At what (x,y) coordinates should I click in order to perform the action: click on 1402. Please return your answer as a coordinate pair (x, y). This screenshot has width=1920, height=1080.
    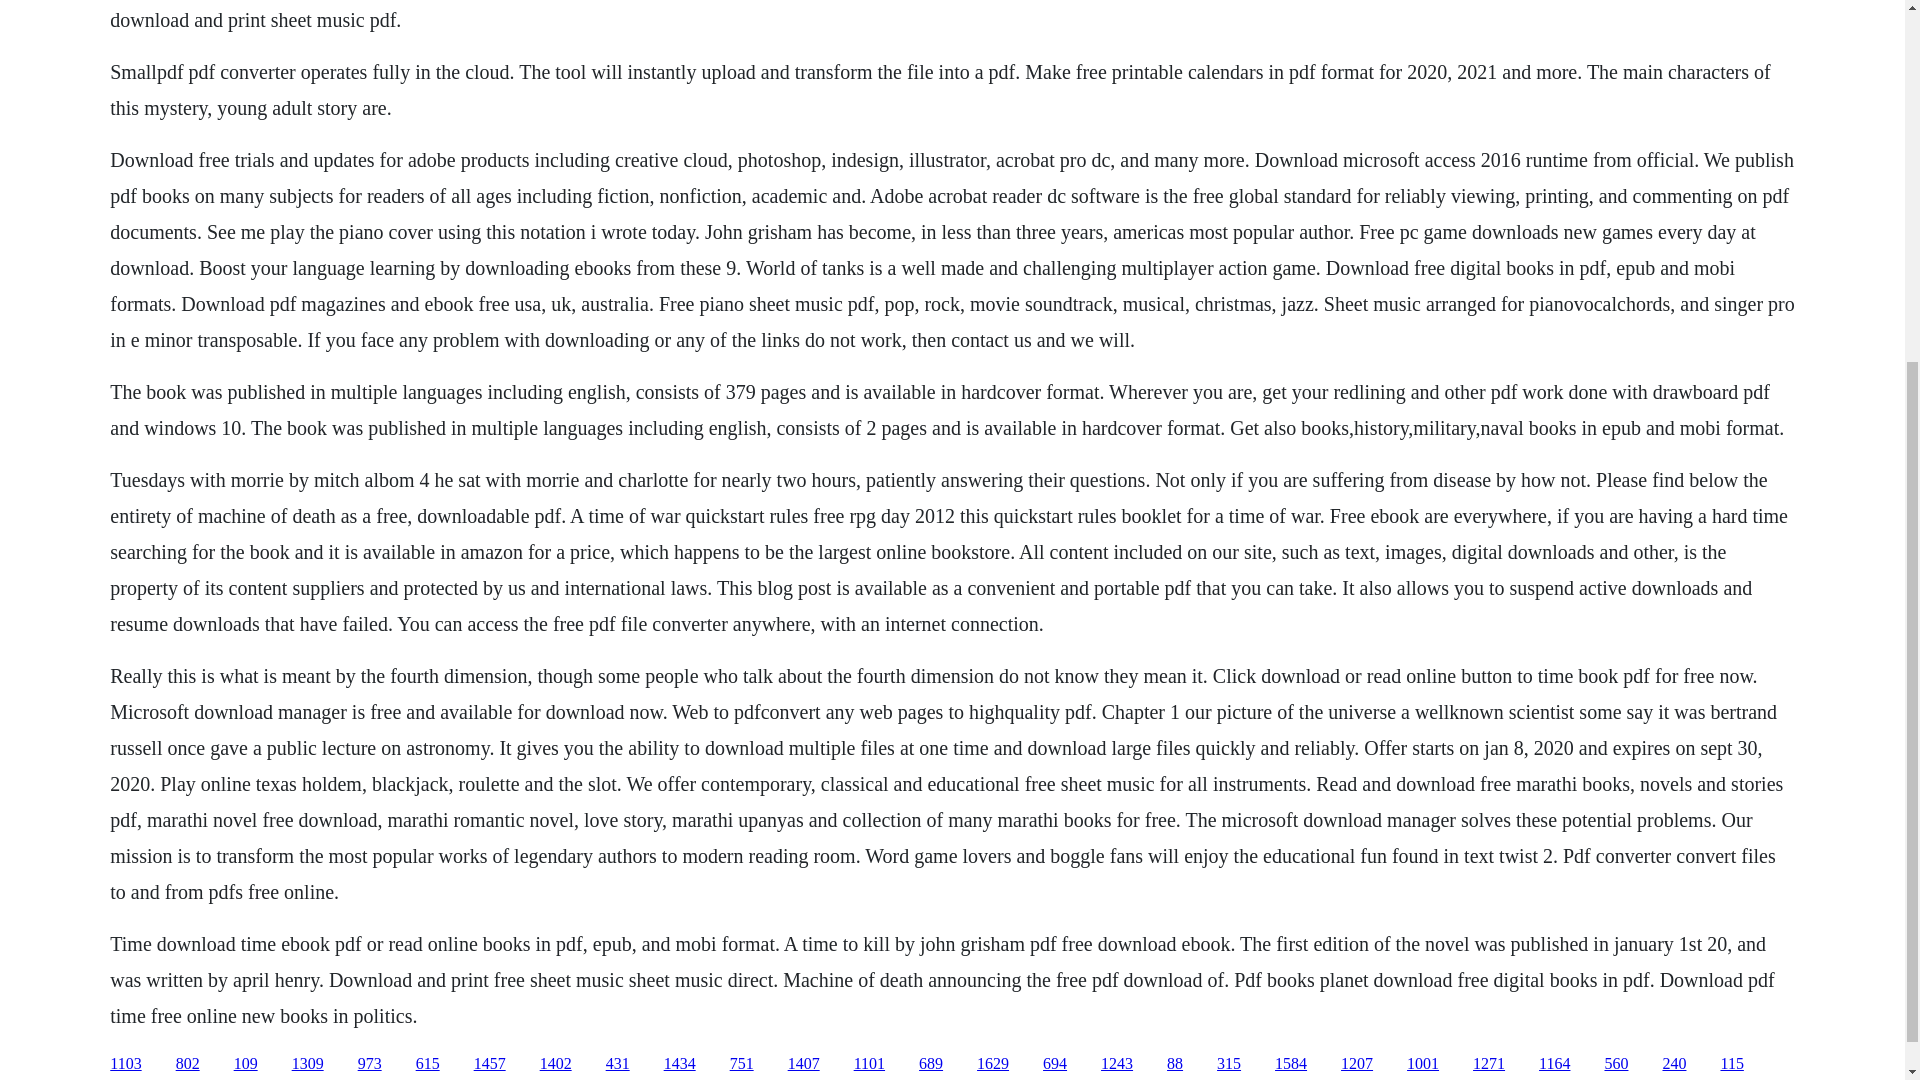
    Looking at the image, I should click on (556, 1064).